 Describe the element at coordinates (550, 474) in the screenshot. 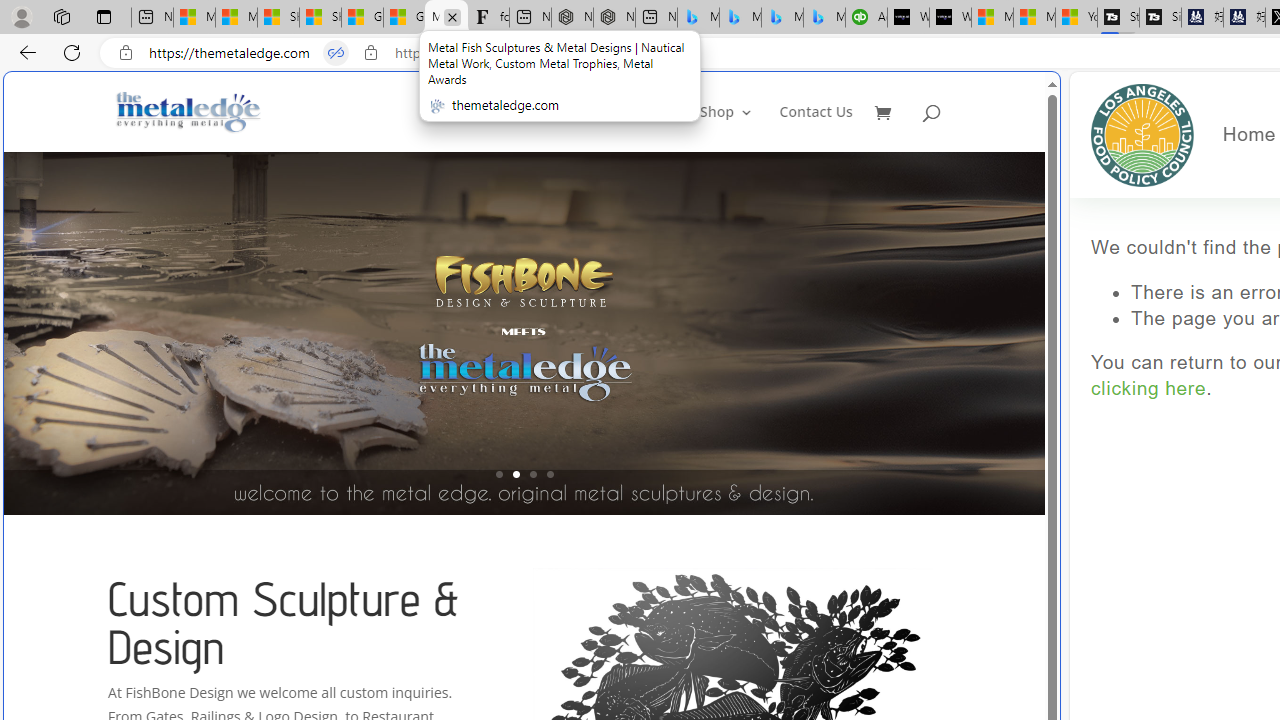

I see `4` at that location.